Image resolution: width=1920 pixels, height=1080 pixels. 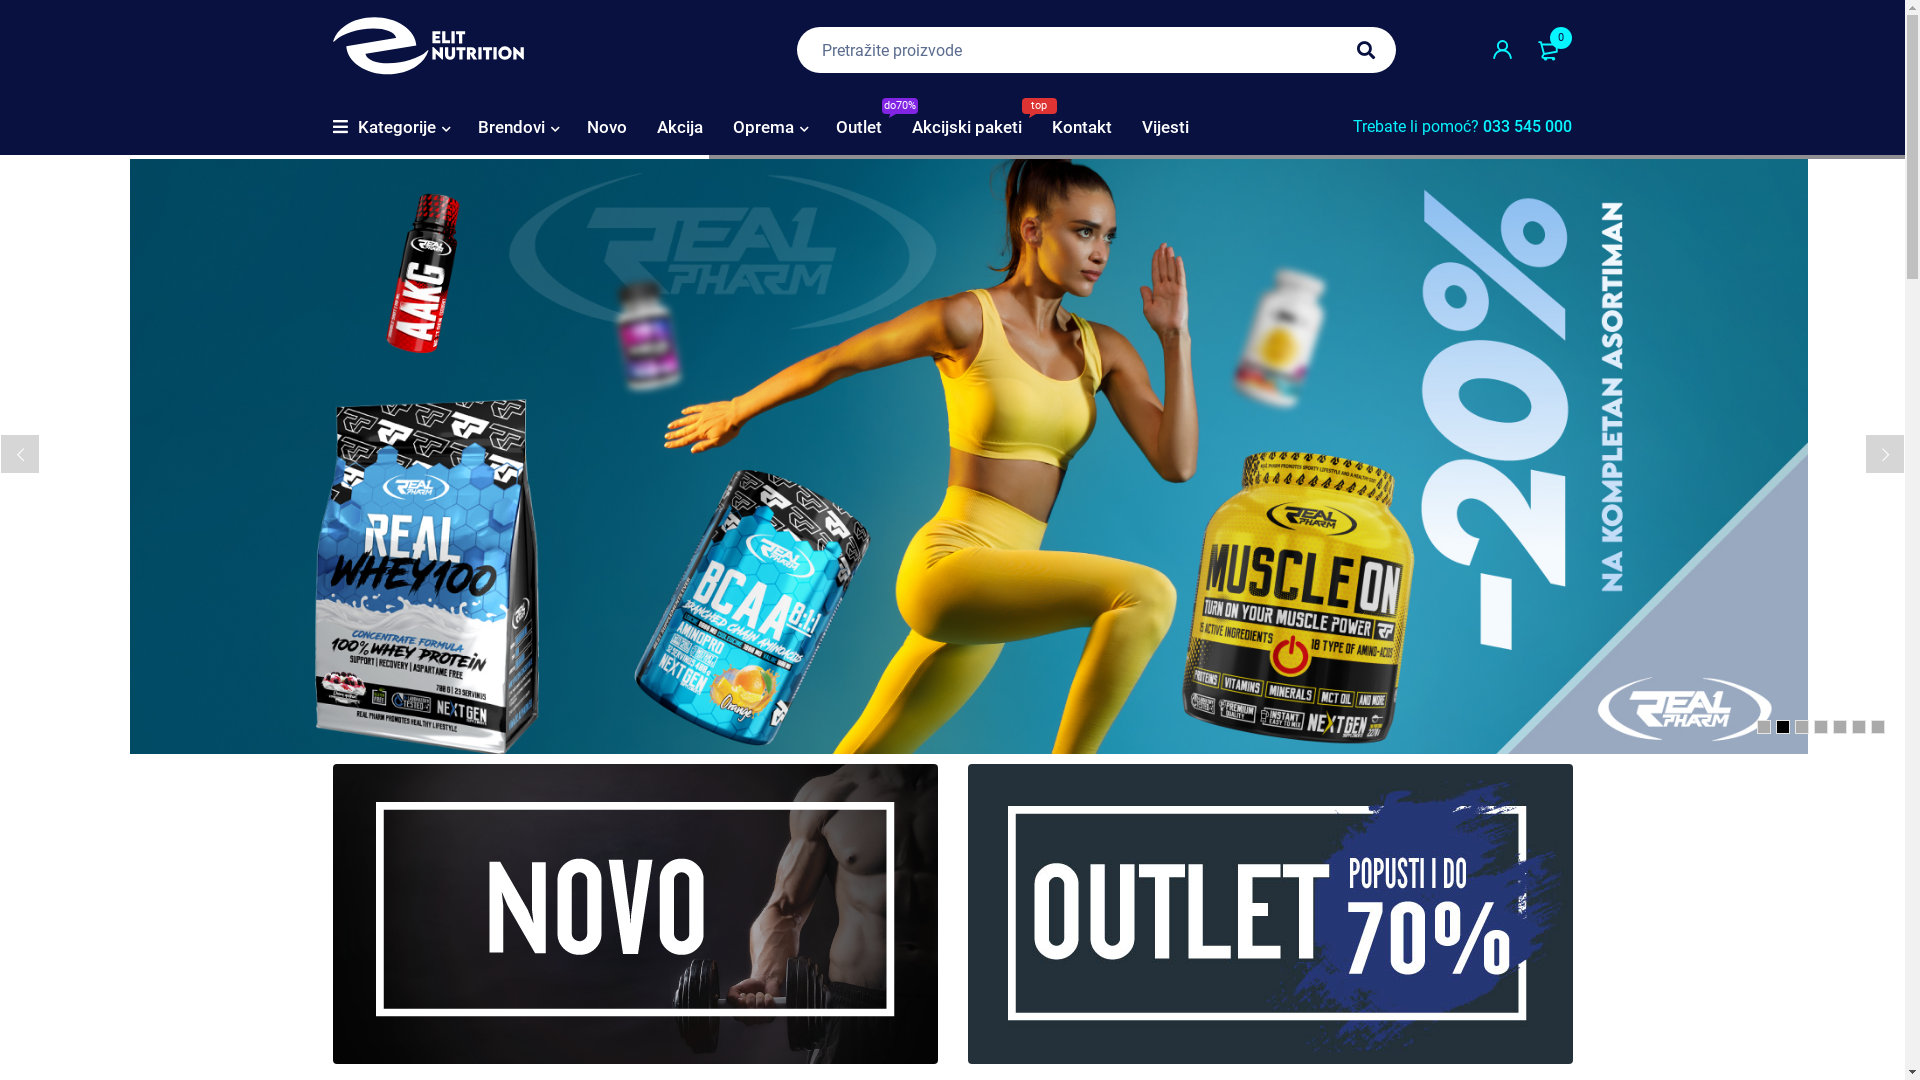 I want to click on Vijesti, so click(x=1166, y=127).